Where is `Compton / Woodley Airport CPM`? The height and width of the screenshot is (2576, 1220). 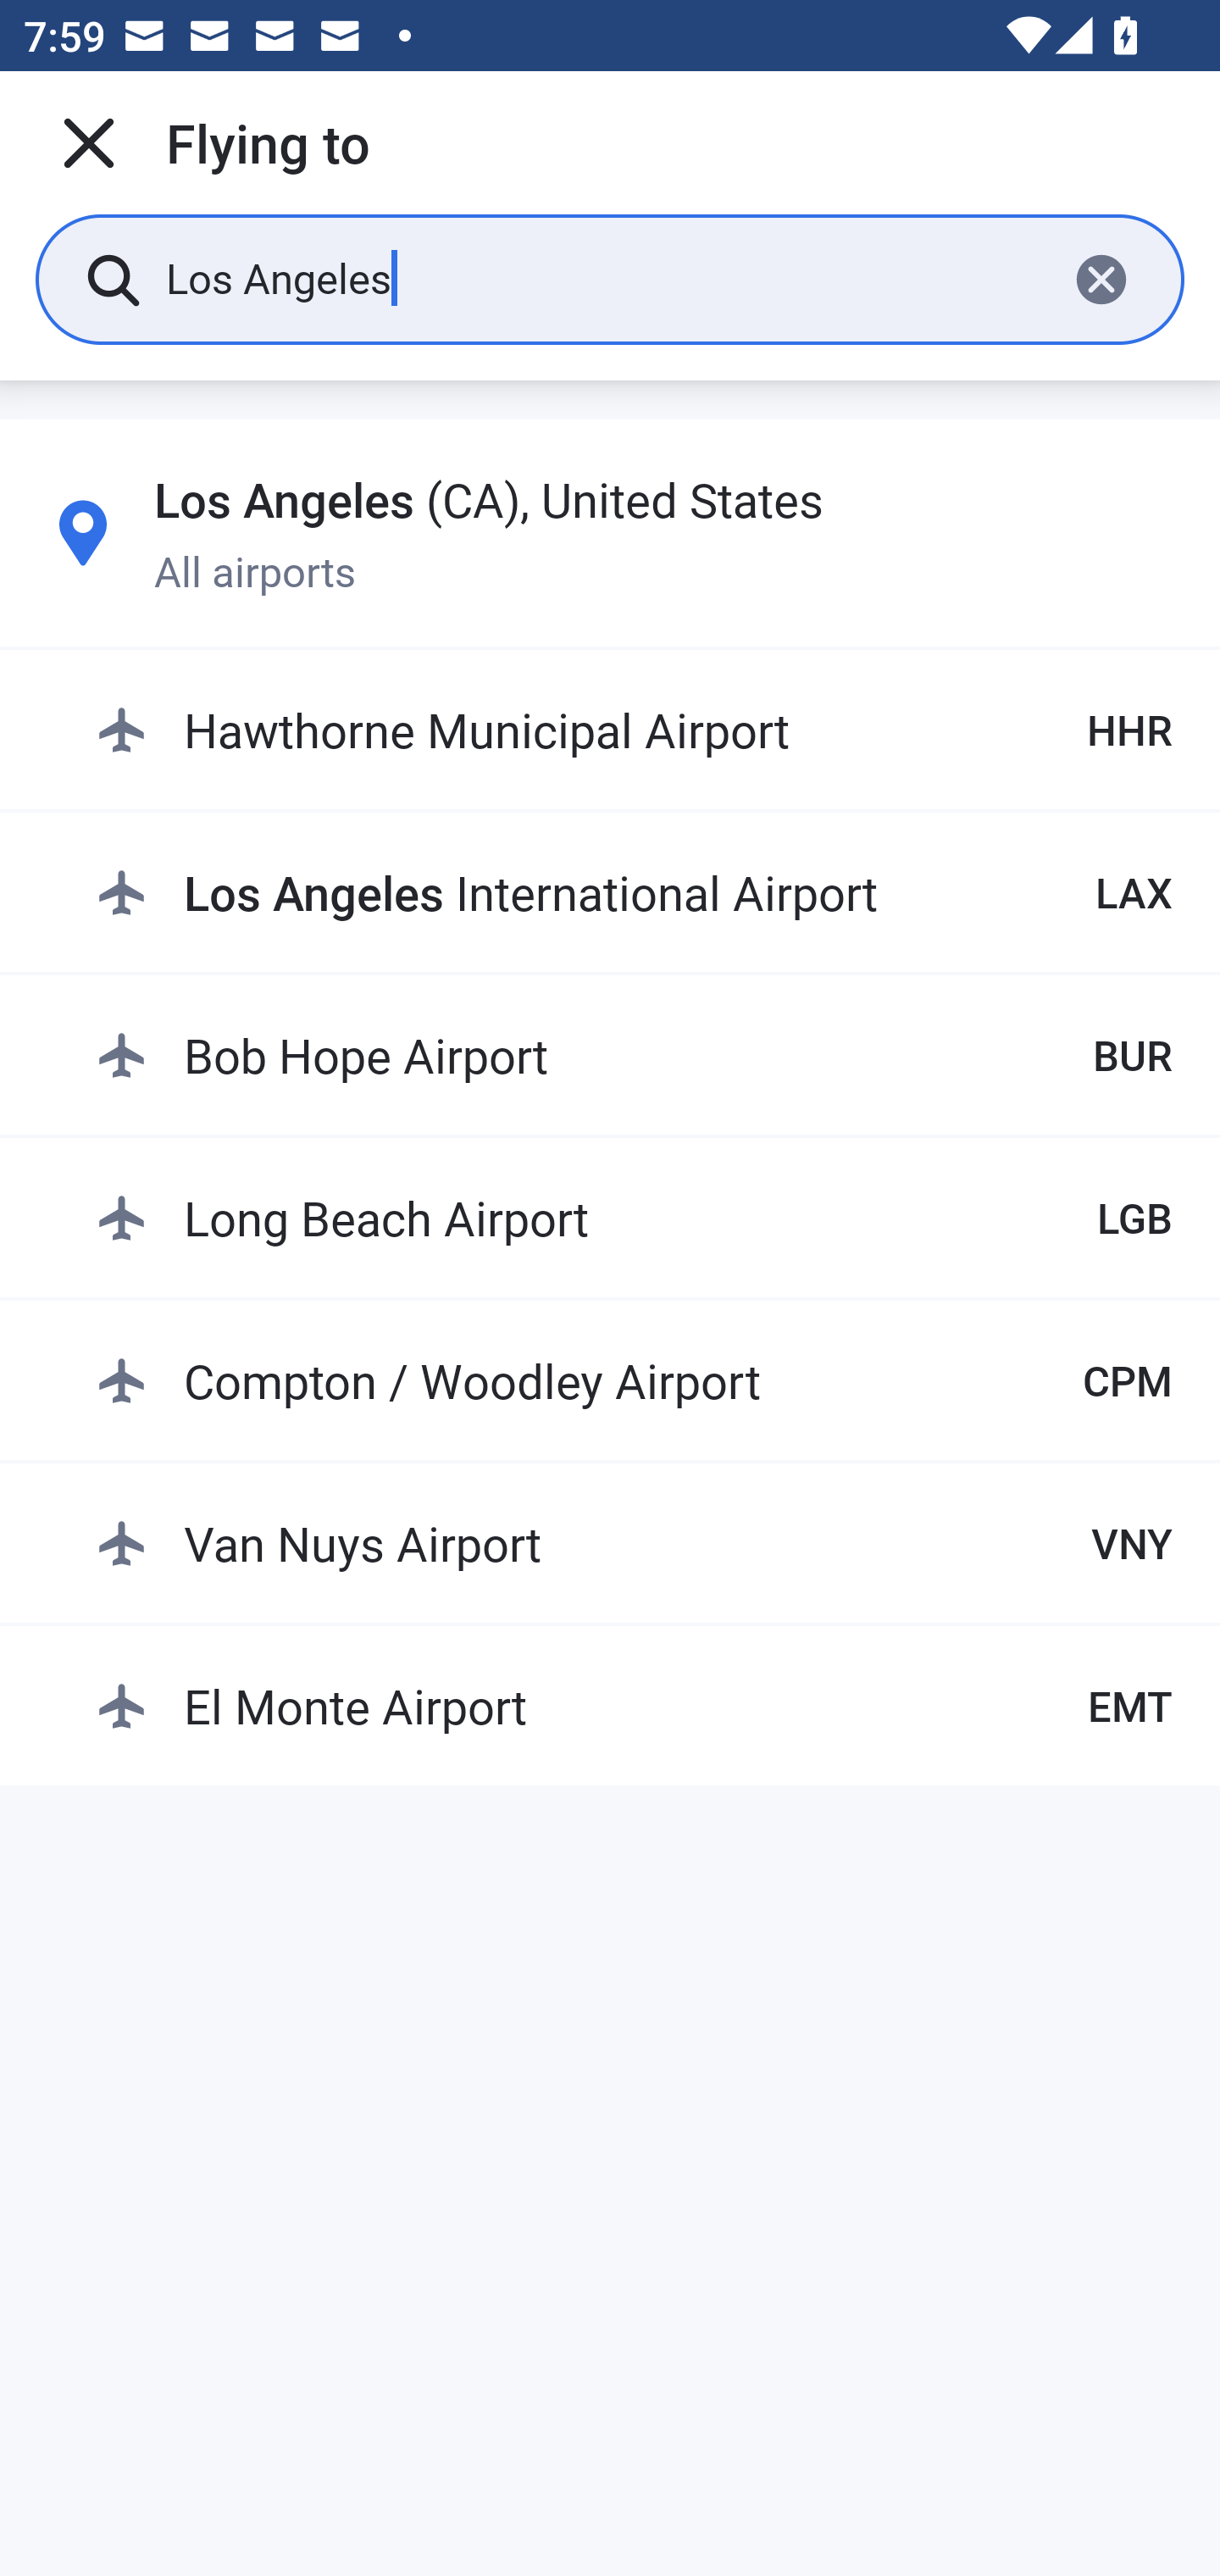
Compton / Woodley Airport CPM is located at coordinates (634, 1380).